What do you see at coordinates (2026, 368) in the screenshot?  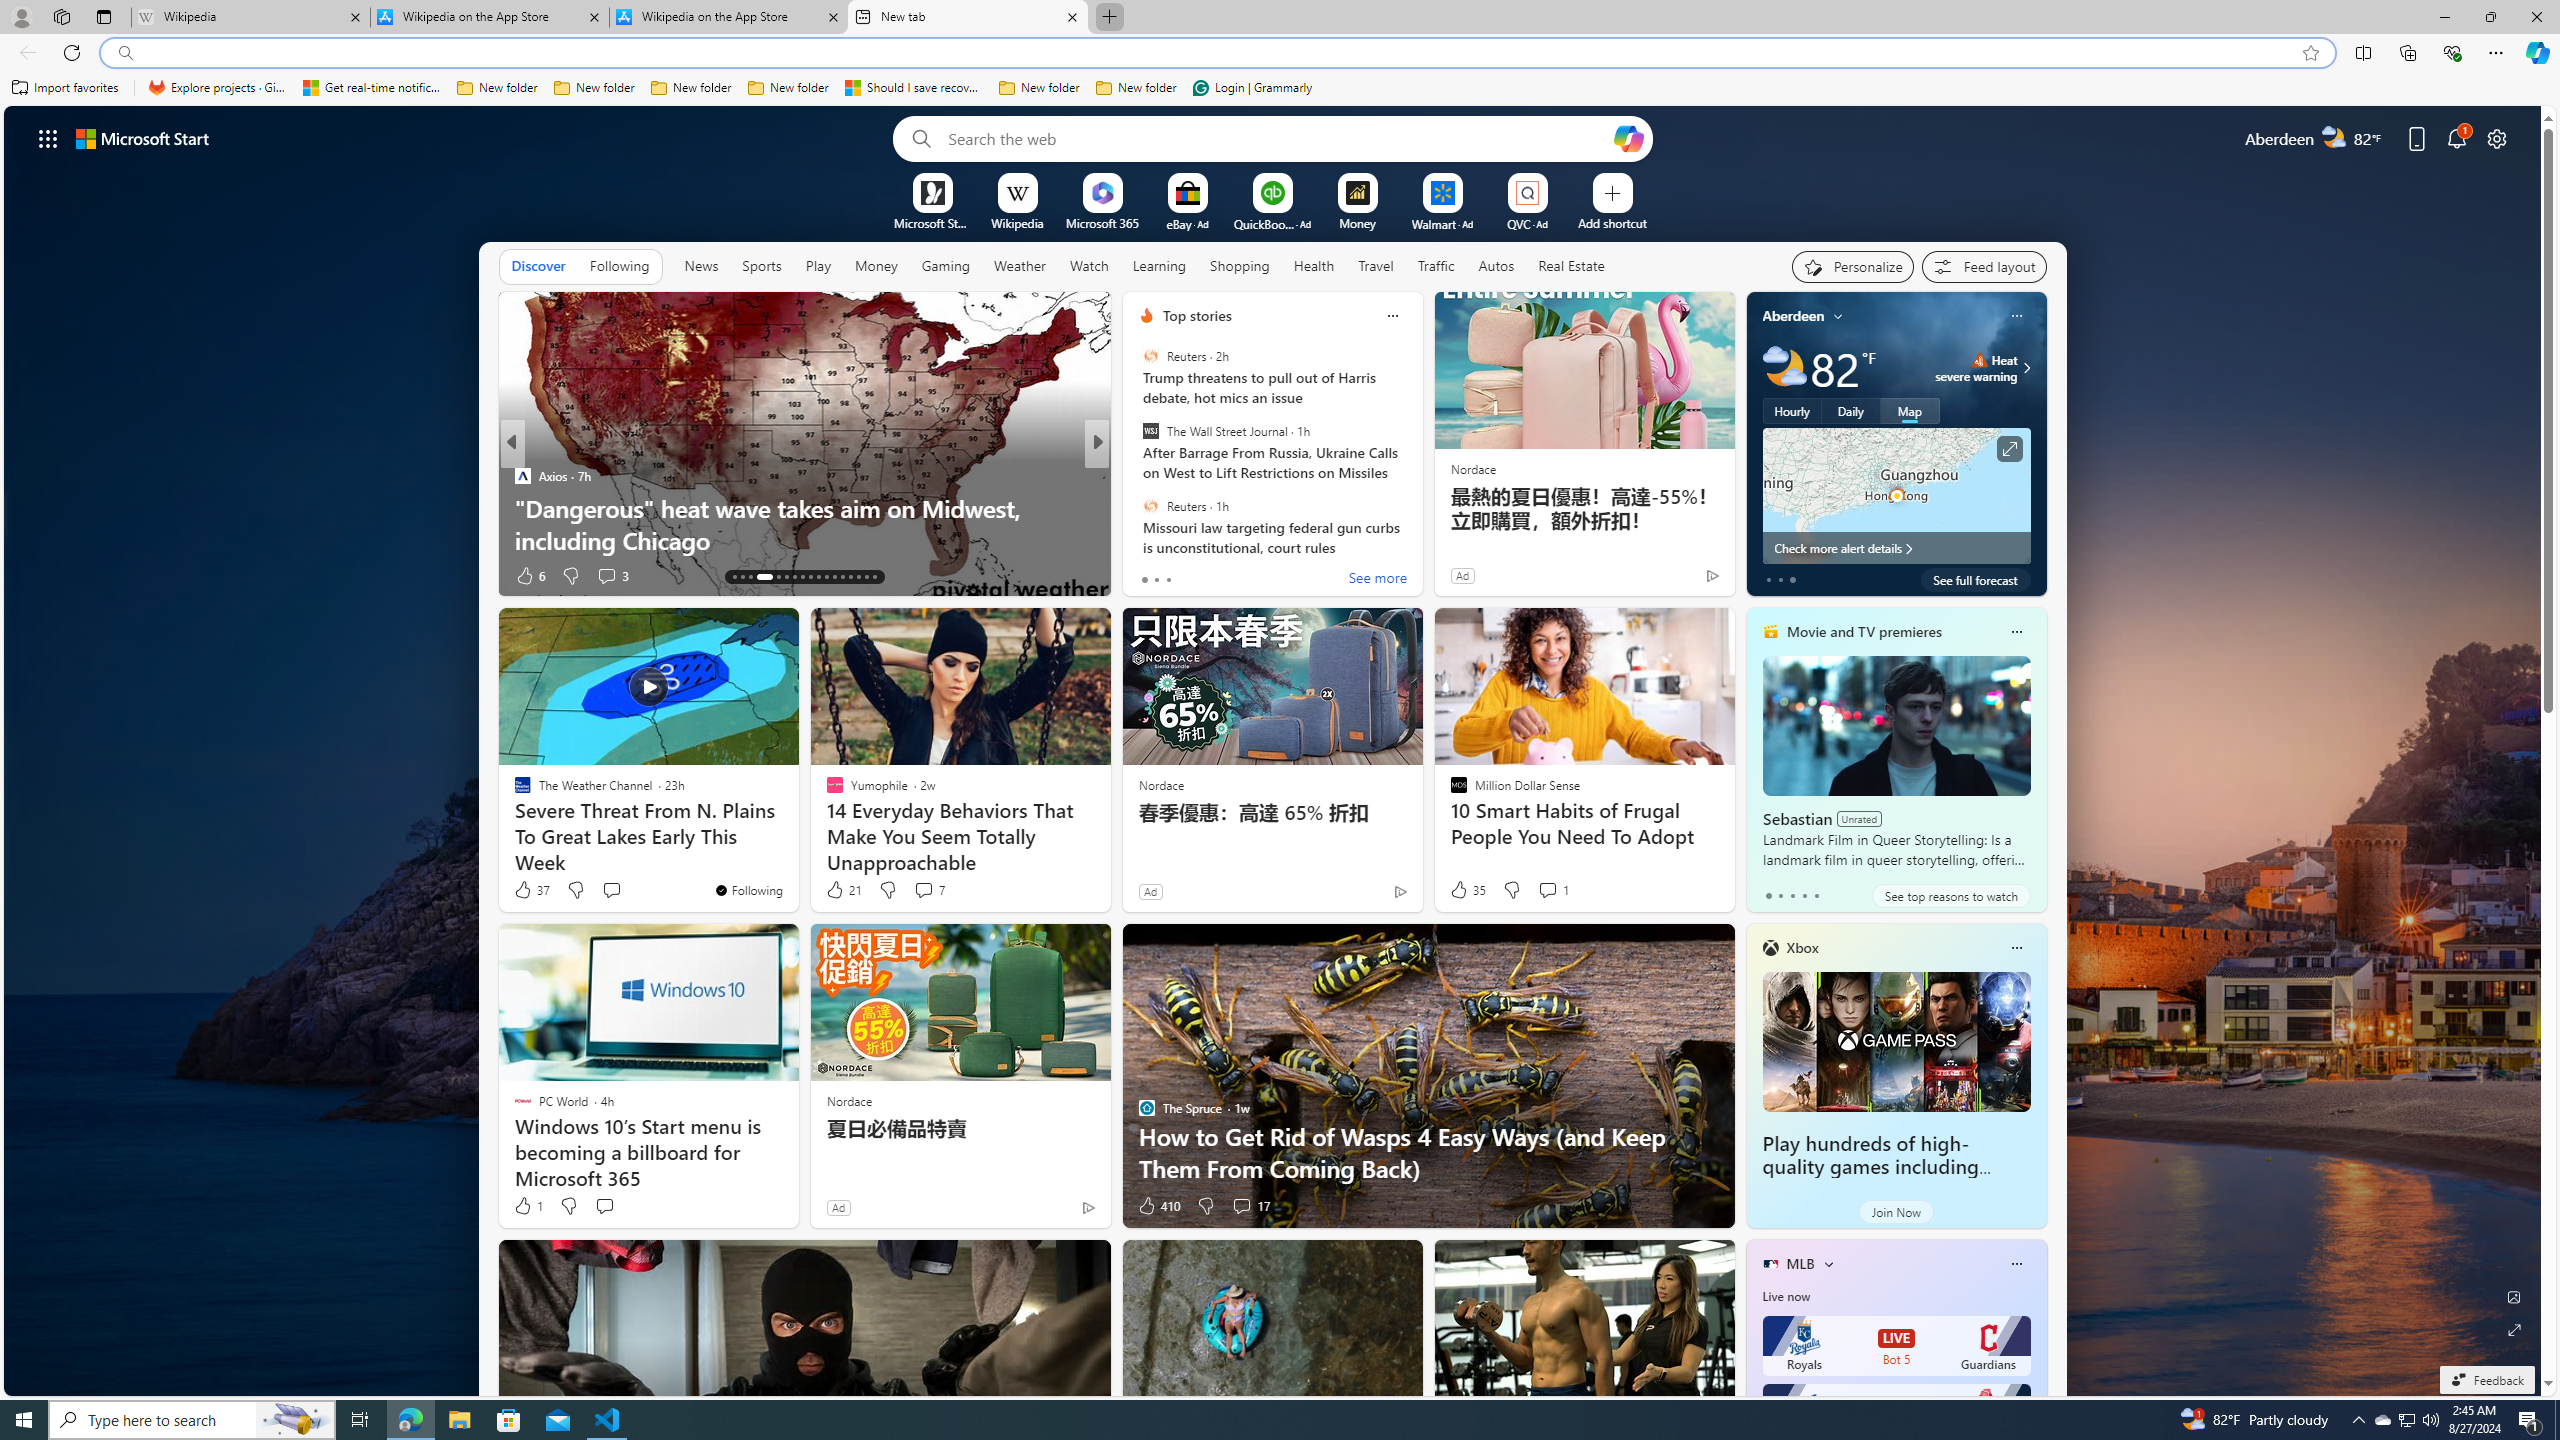 I see `Class: weather-arrow-glyph` at bounding box center [2026, 368].